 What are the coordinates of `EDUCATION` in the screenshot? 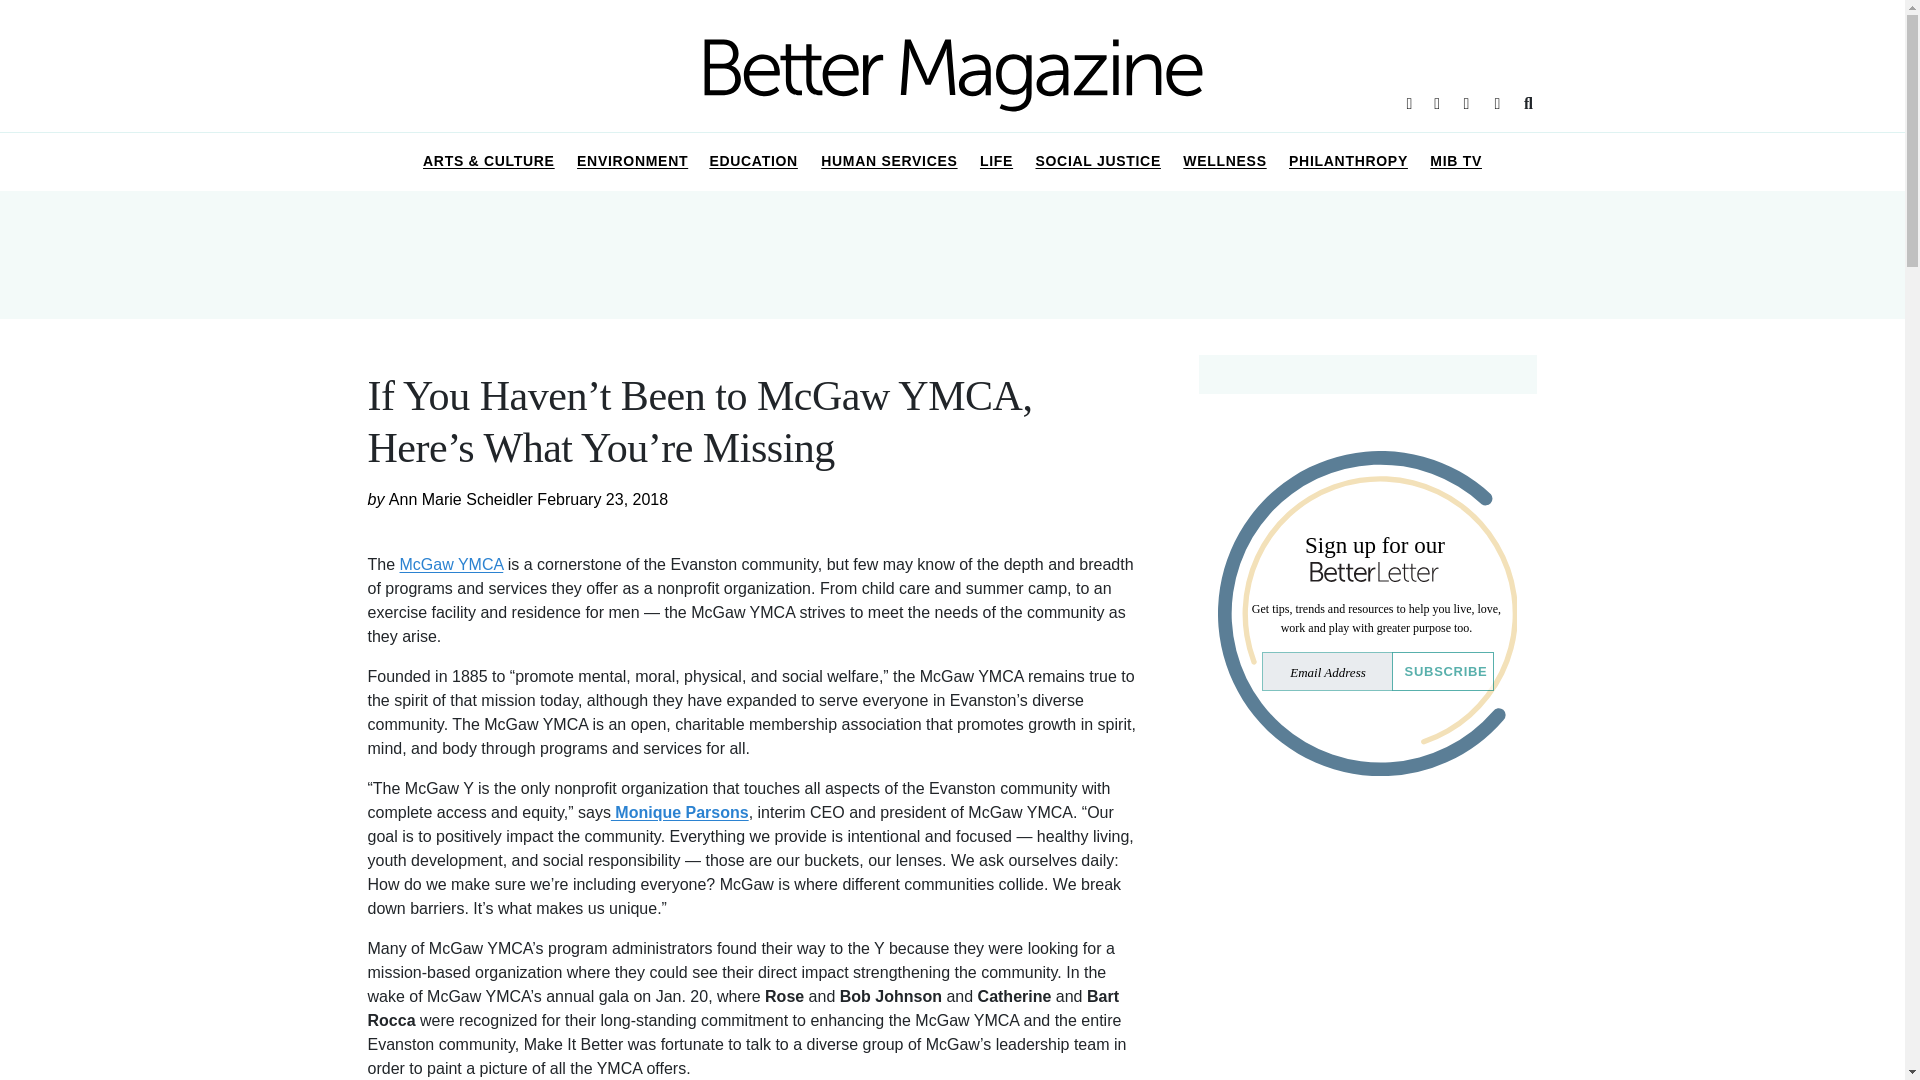 It's located at (754, 162).